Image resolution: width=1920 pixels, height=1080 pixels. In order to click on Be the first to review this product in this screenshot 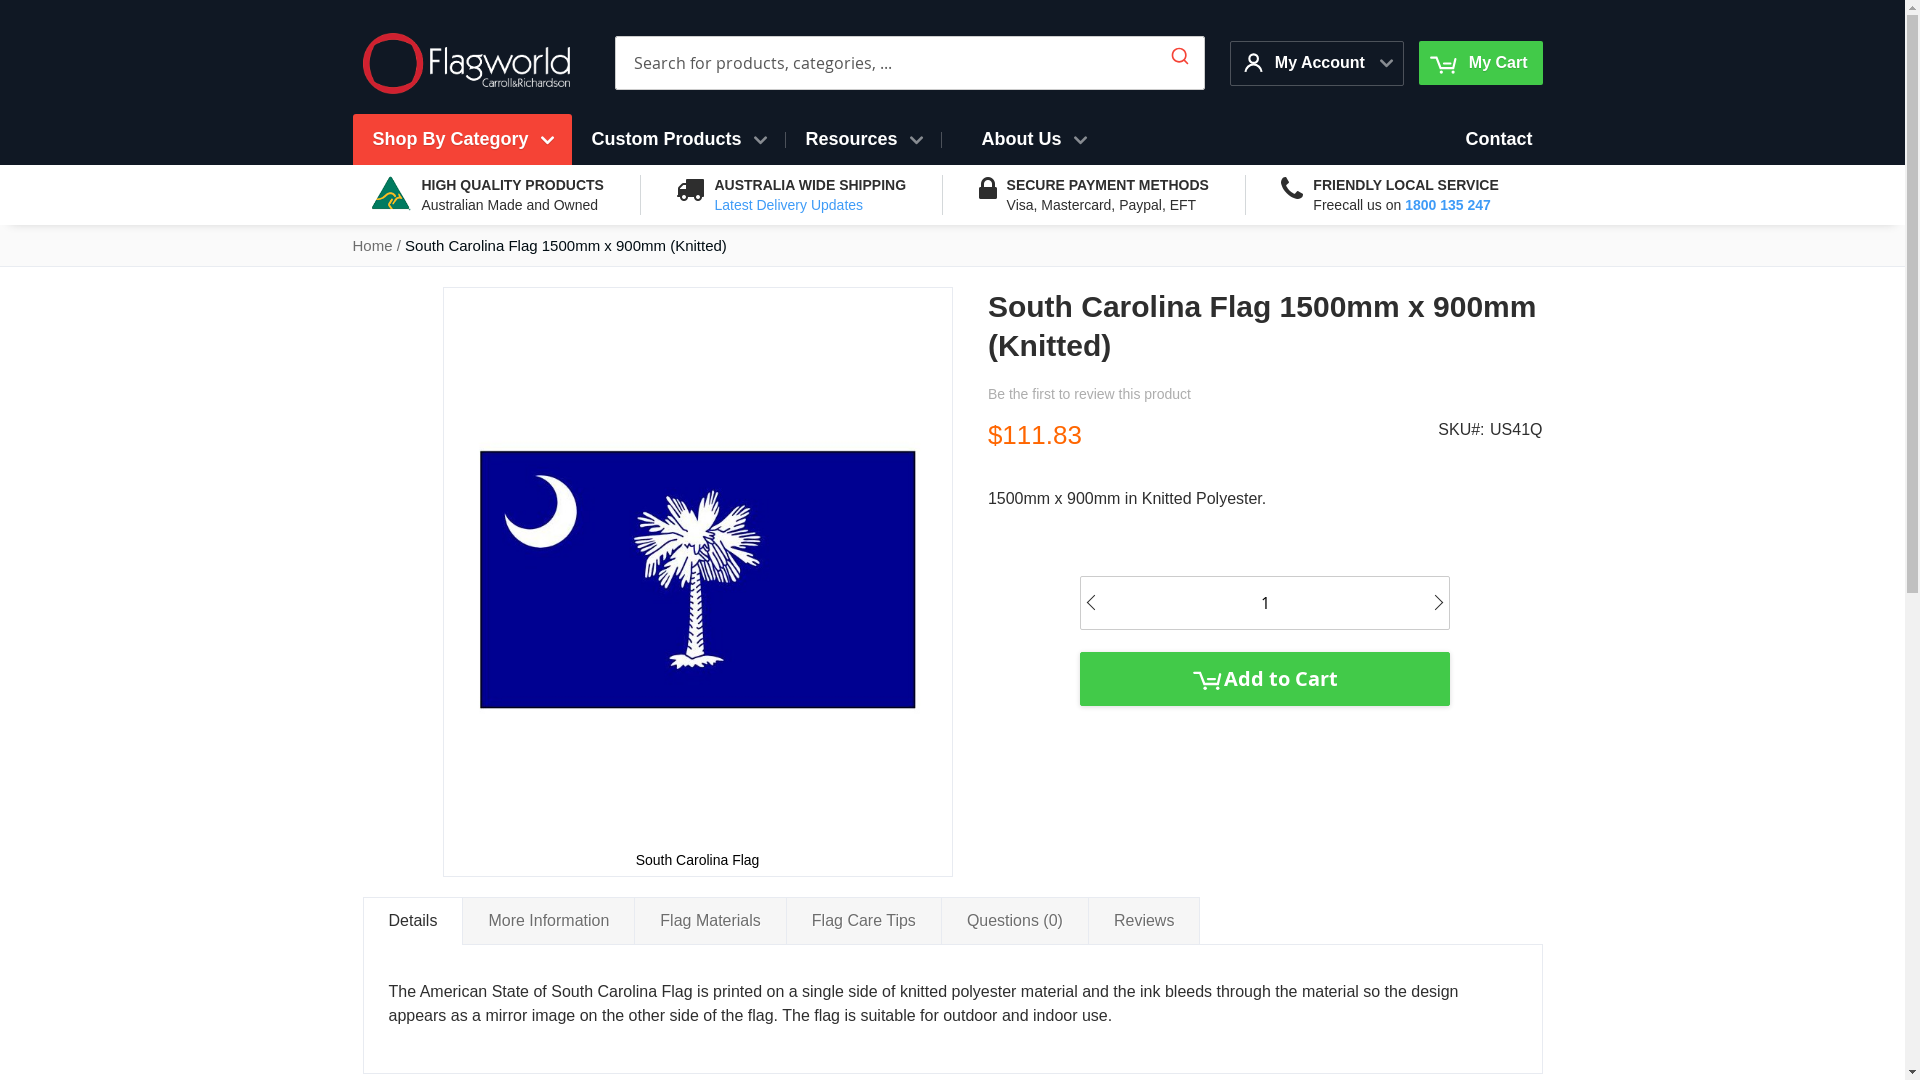, I will do `click(1089, 394)`.